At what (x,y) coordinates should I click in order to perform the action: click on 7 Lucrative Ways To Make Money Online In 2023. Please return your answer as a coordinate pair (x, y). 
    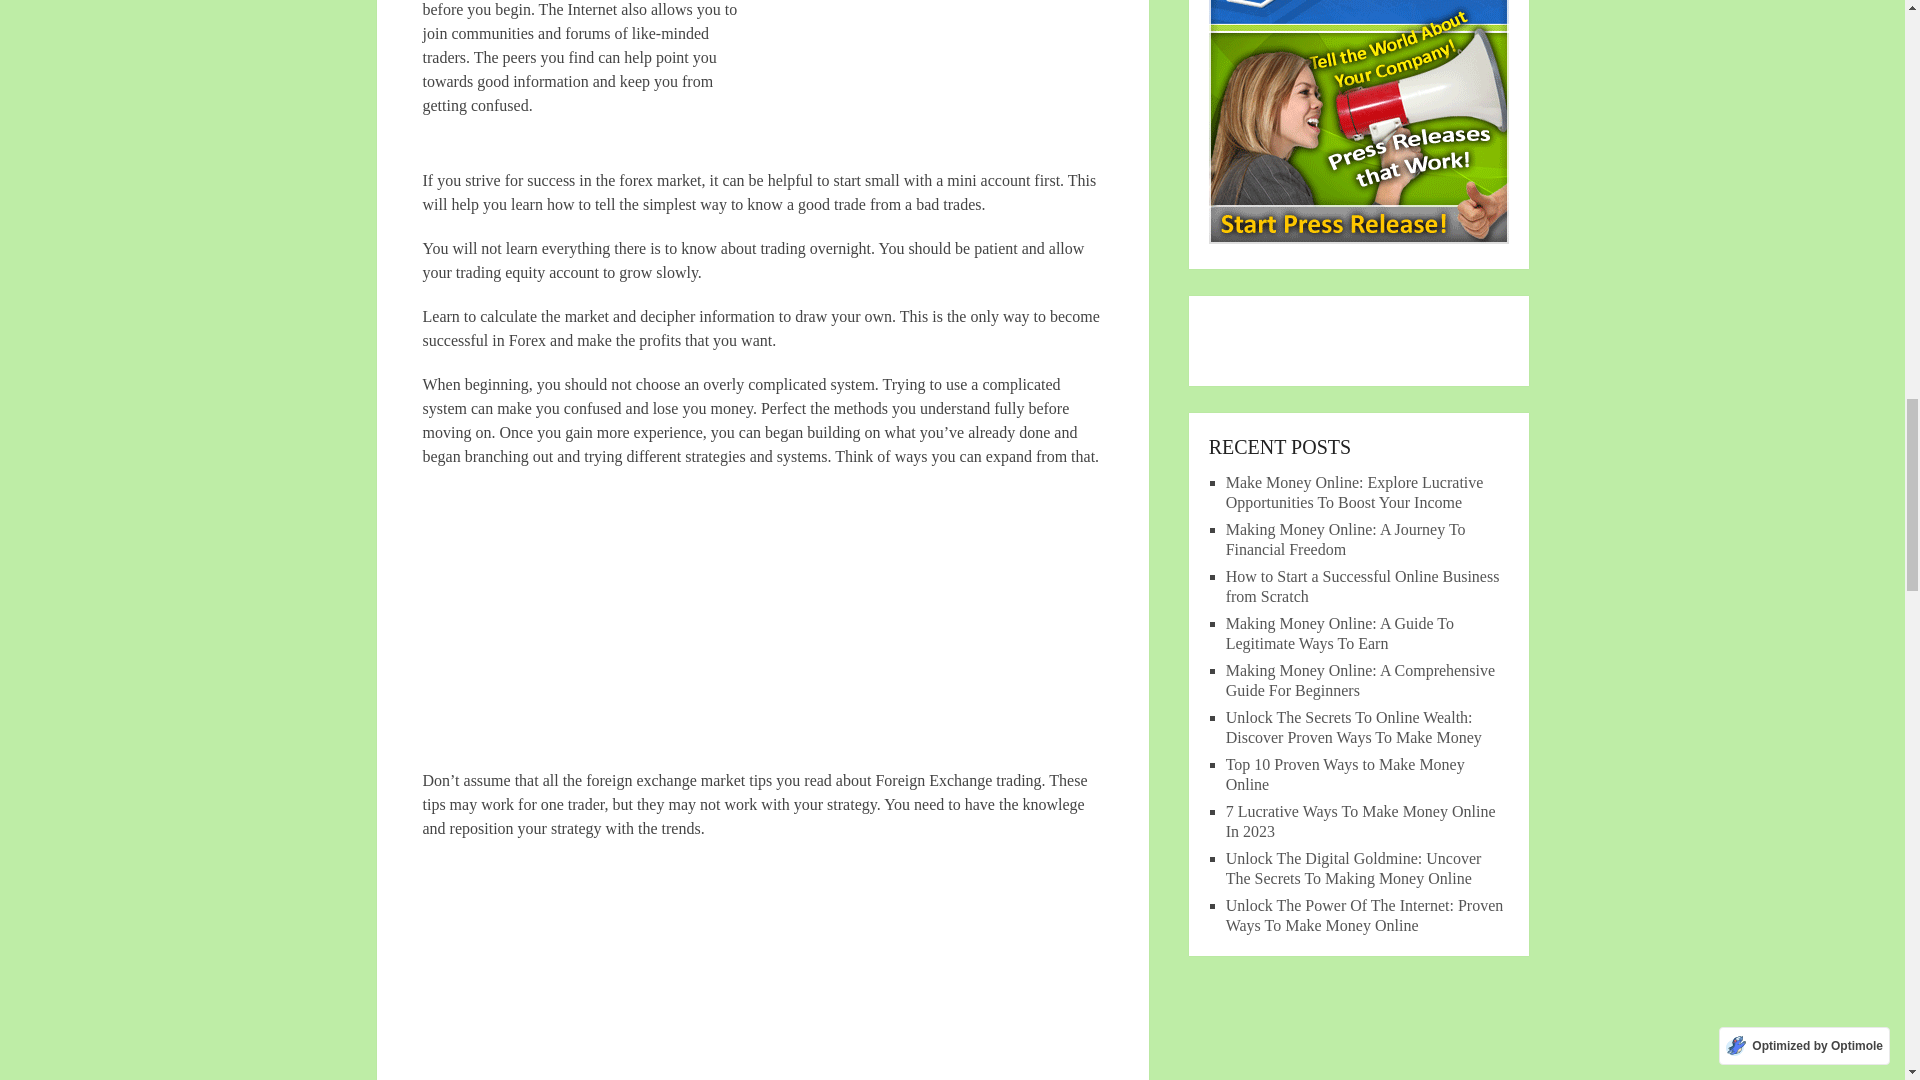
    Looking at the image, I should click on (1360, 822).